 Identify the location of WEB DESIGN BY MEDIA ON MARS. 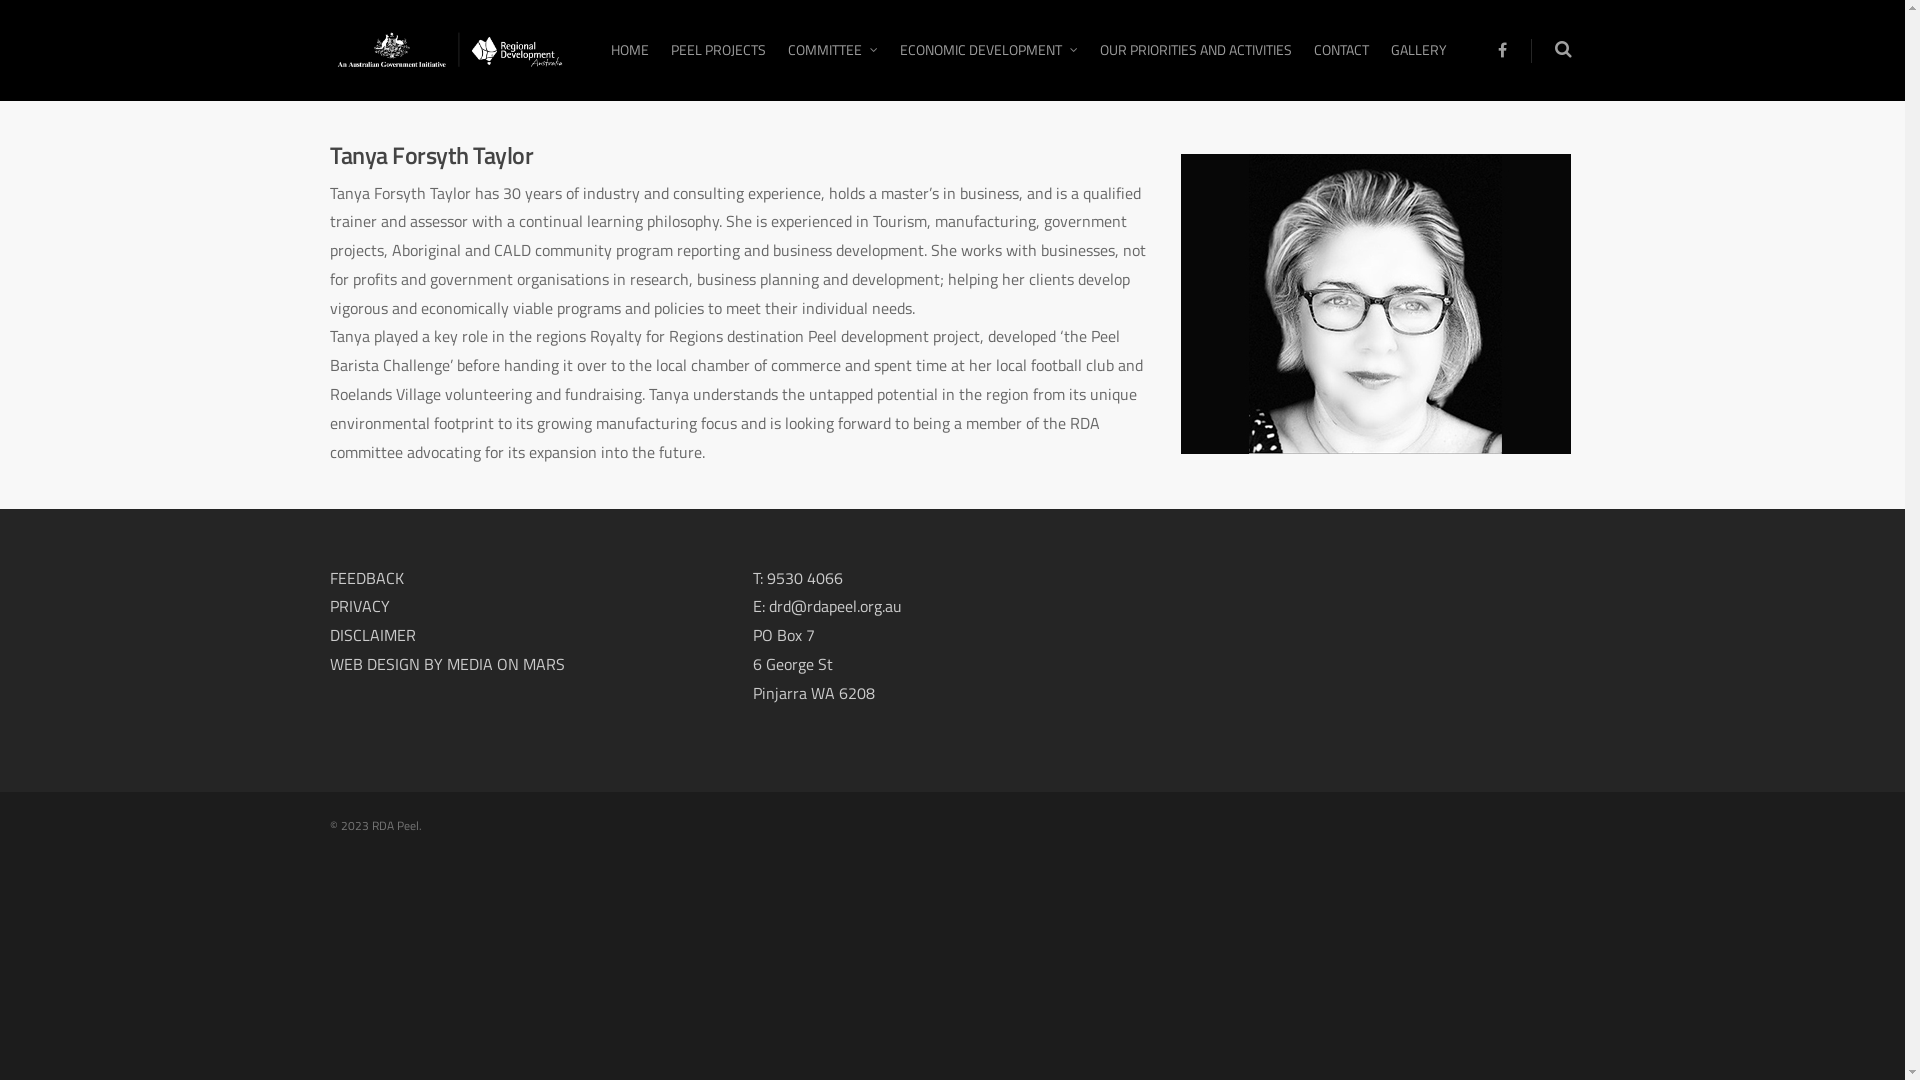
(448, 664).